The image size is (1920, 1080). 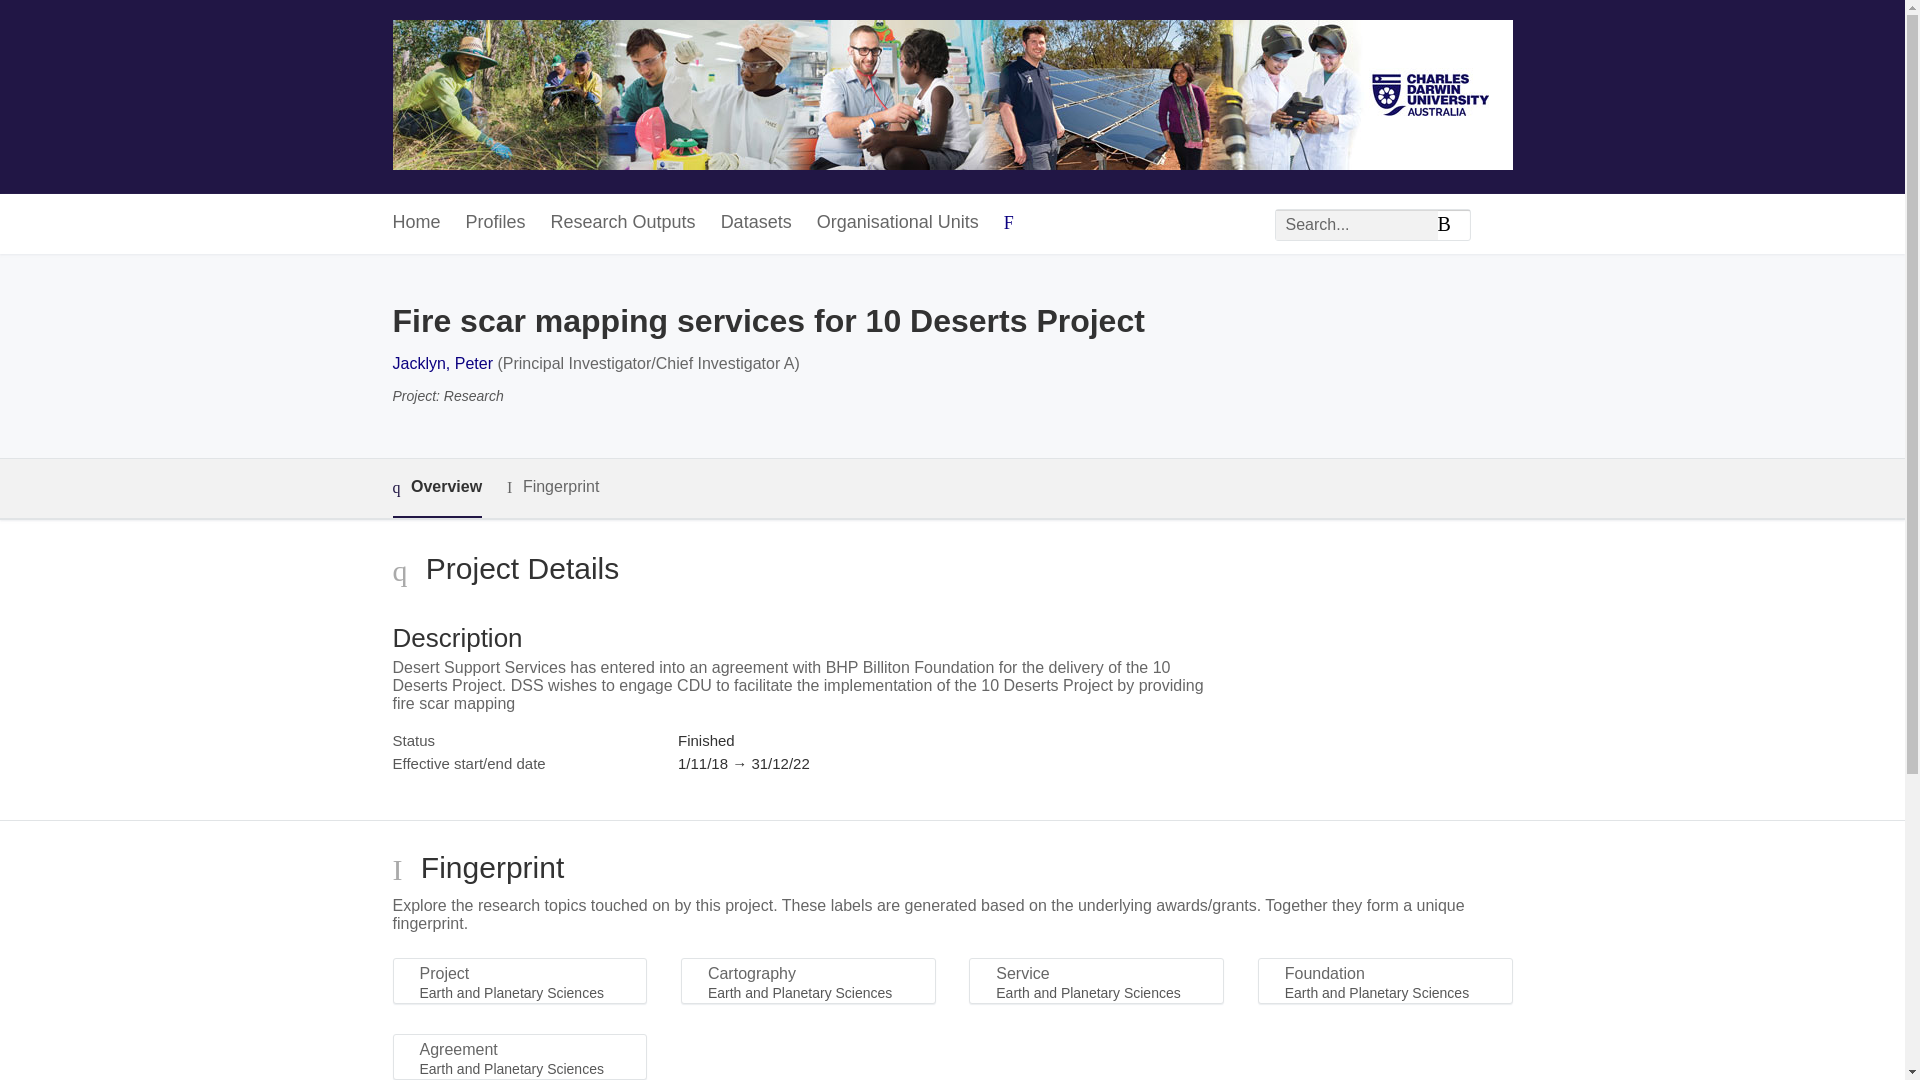 What do you see at coordinates (441, 363) in the screenshot?
I see `Jacklyn, Peter` at bounding box center [441, 363].